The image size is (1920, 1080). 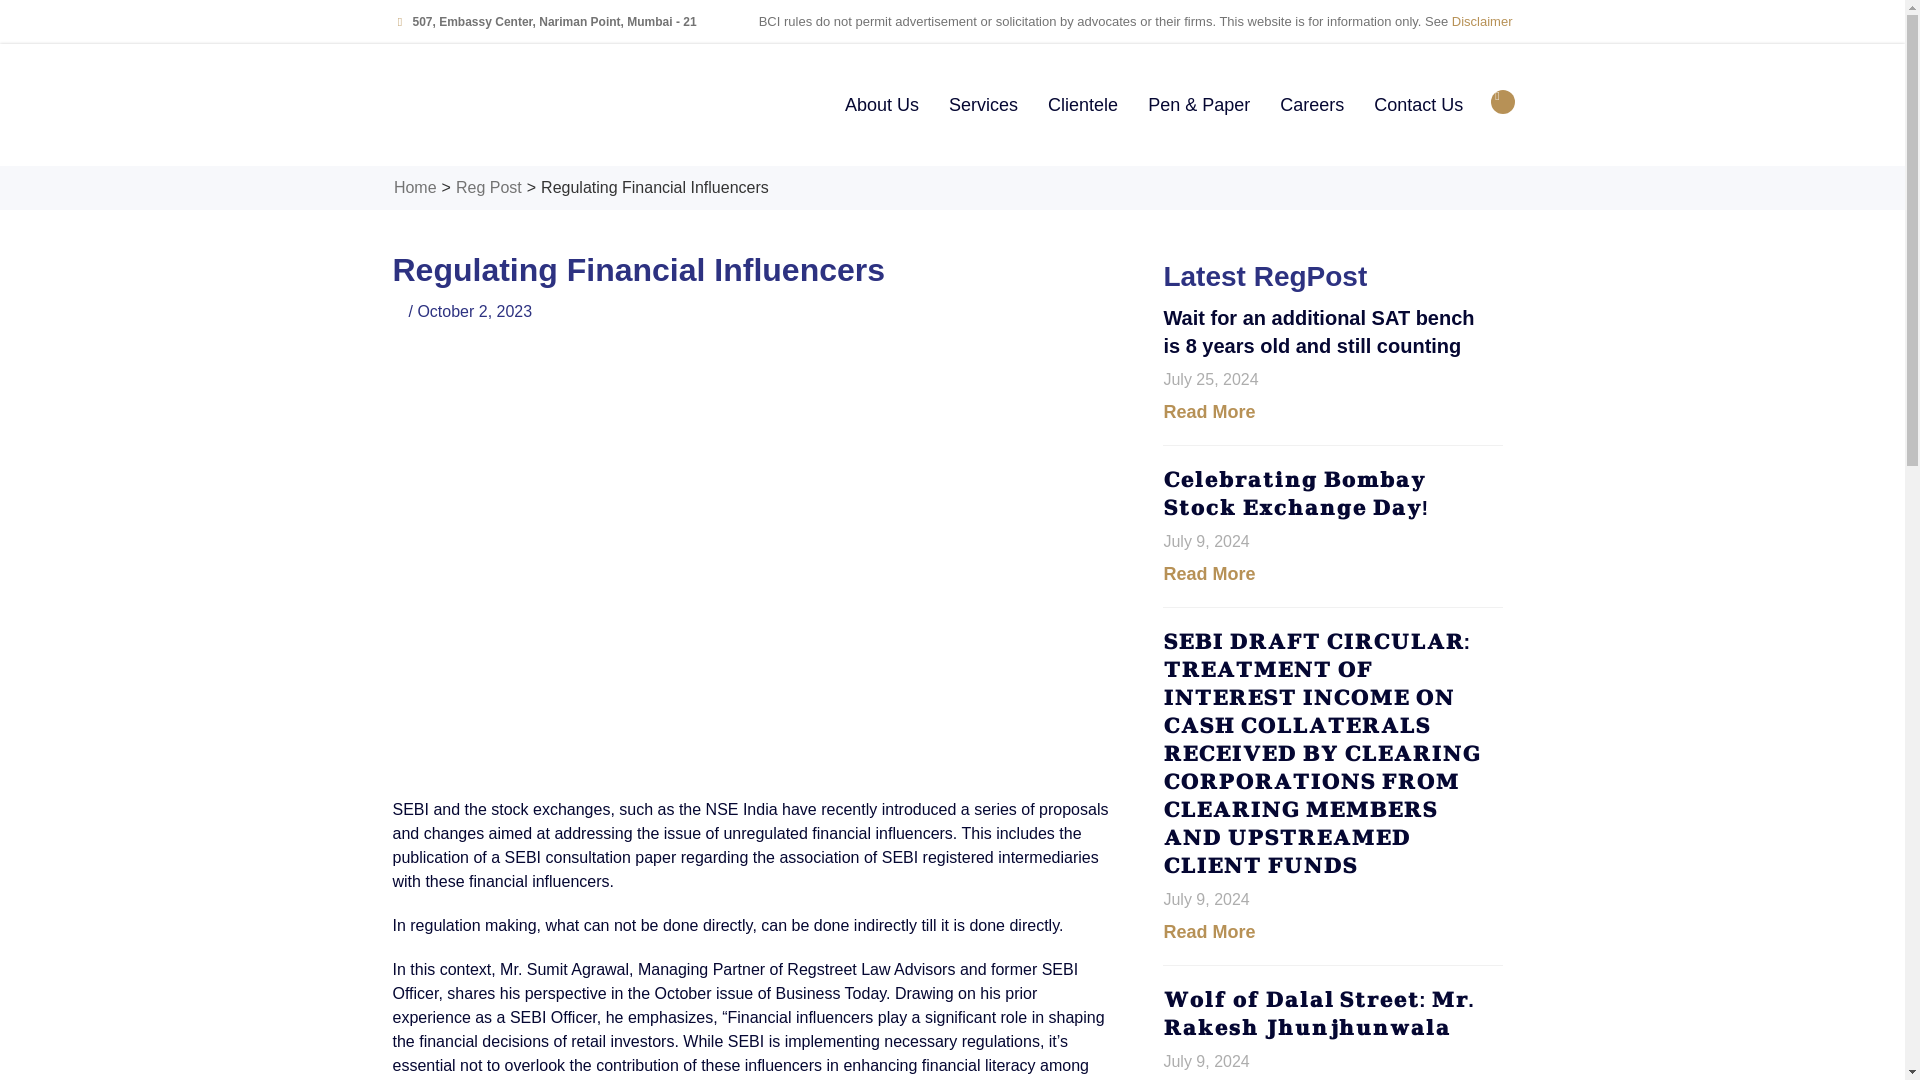 What do you see at coordinates (982, 105) in the screenshot?
I see `Services` at bounding box center [982, 105].